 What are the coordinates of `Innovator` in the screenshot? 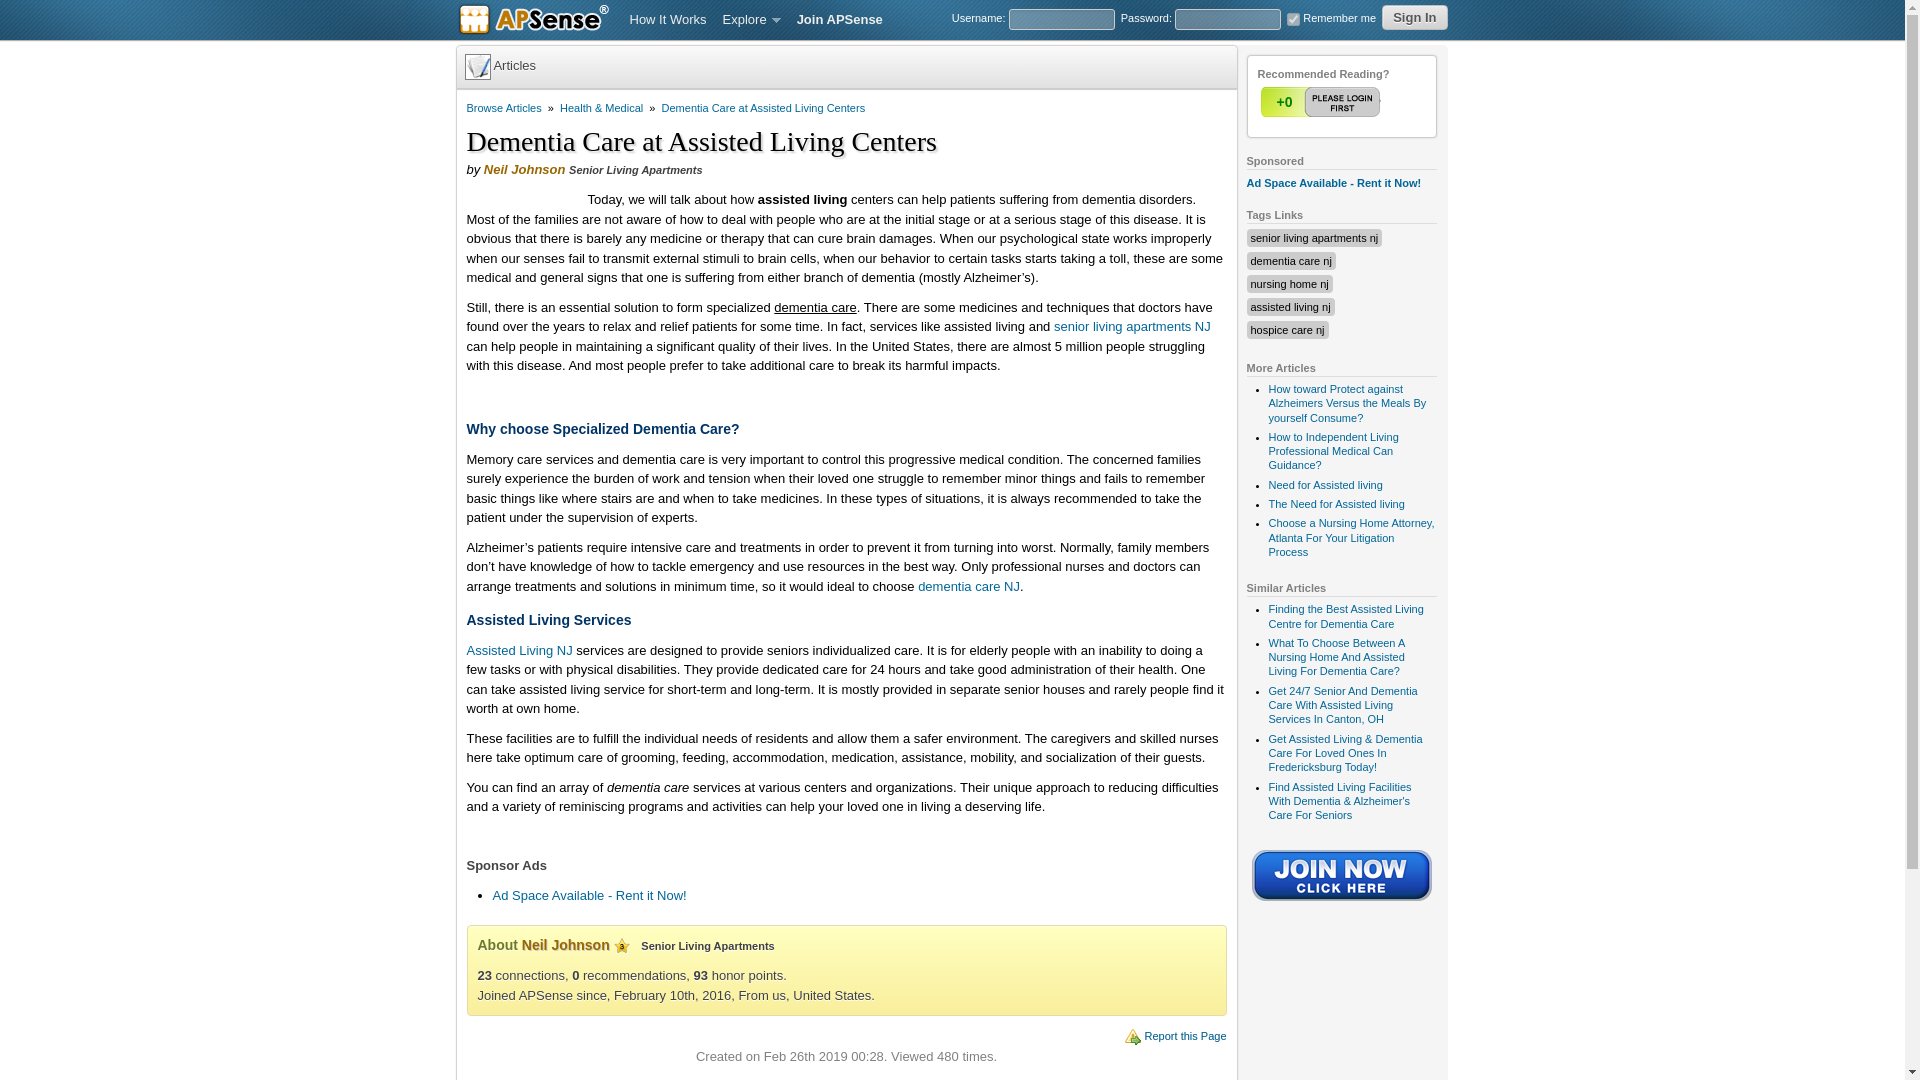 It's located at (622, 946).